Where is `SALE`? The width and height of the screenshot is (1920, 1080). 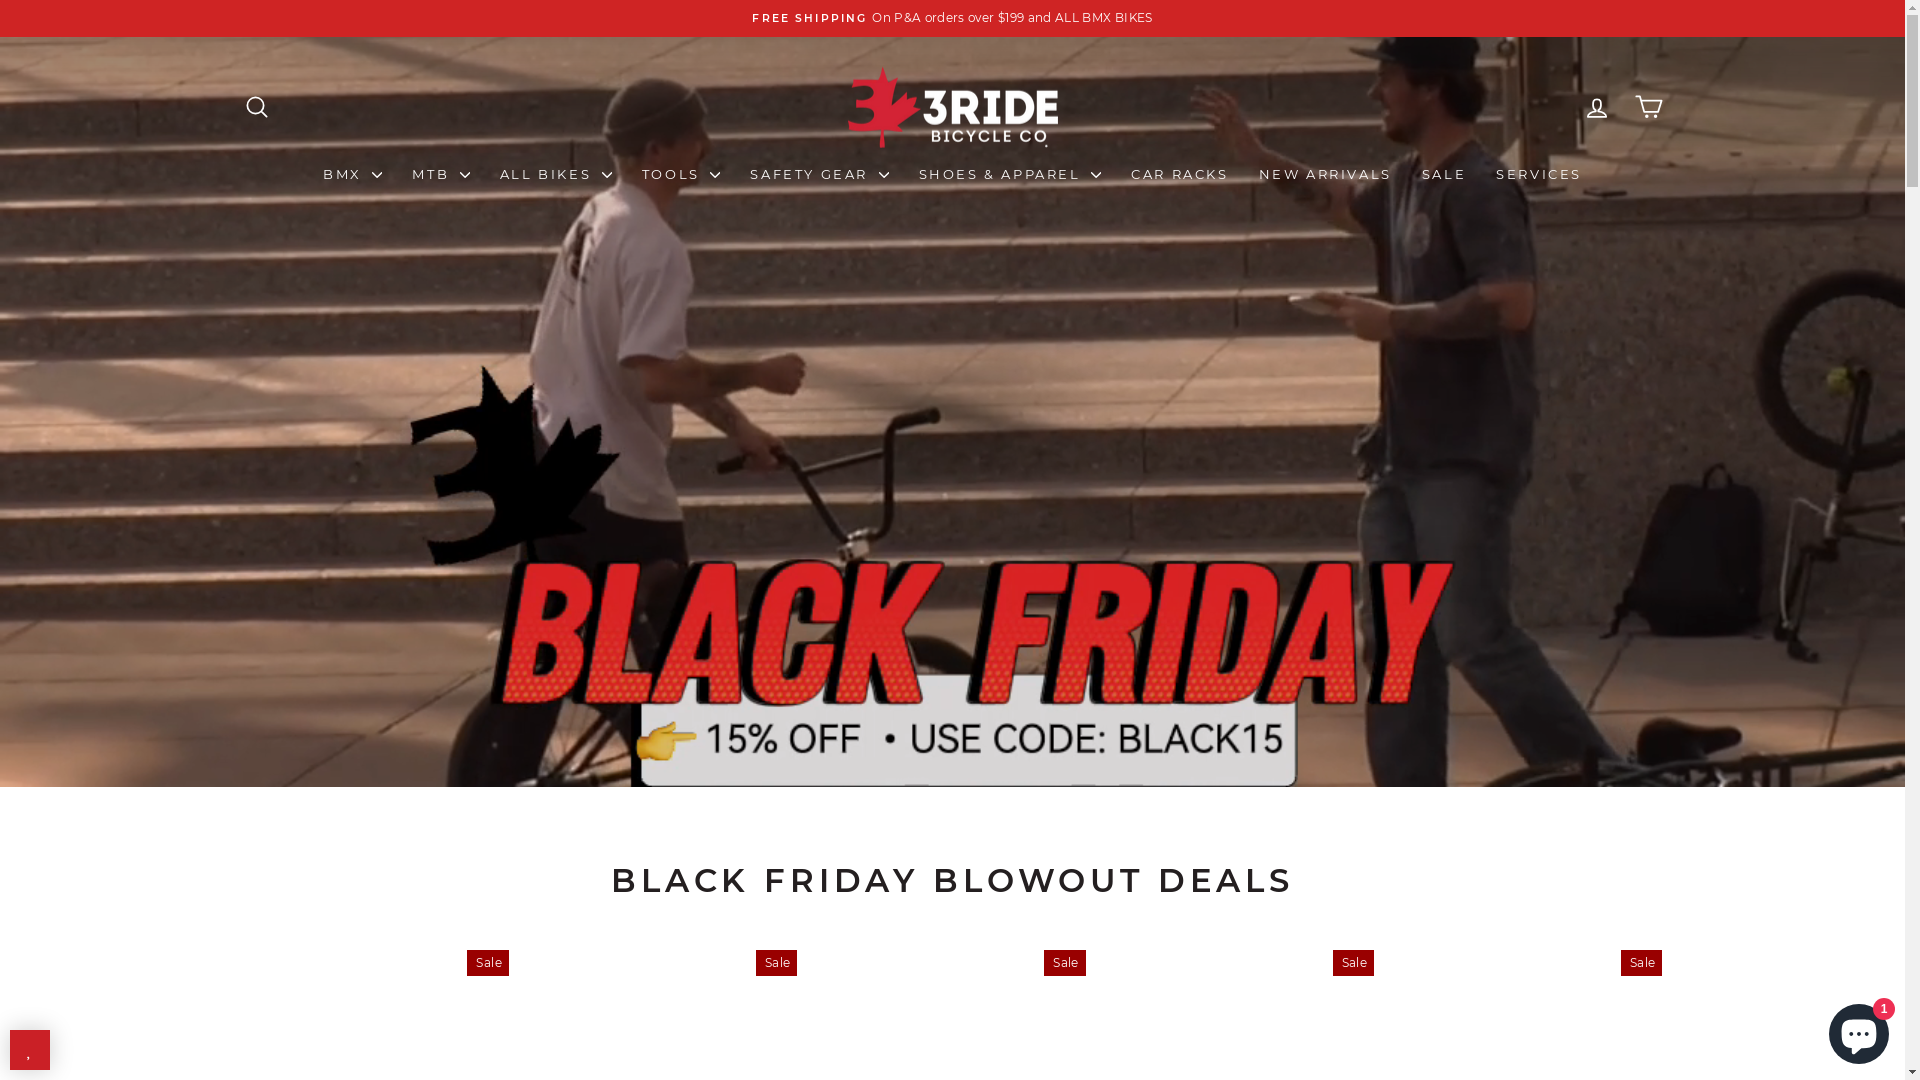 SALE is located at coordinates (1444, 174).